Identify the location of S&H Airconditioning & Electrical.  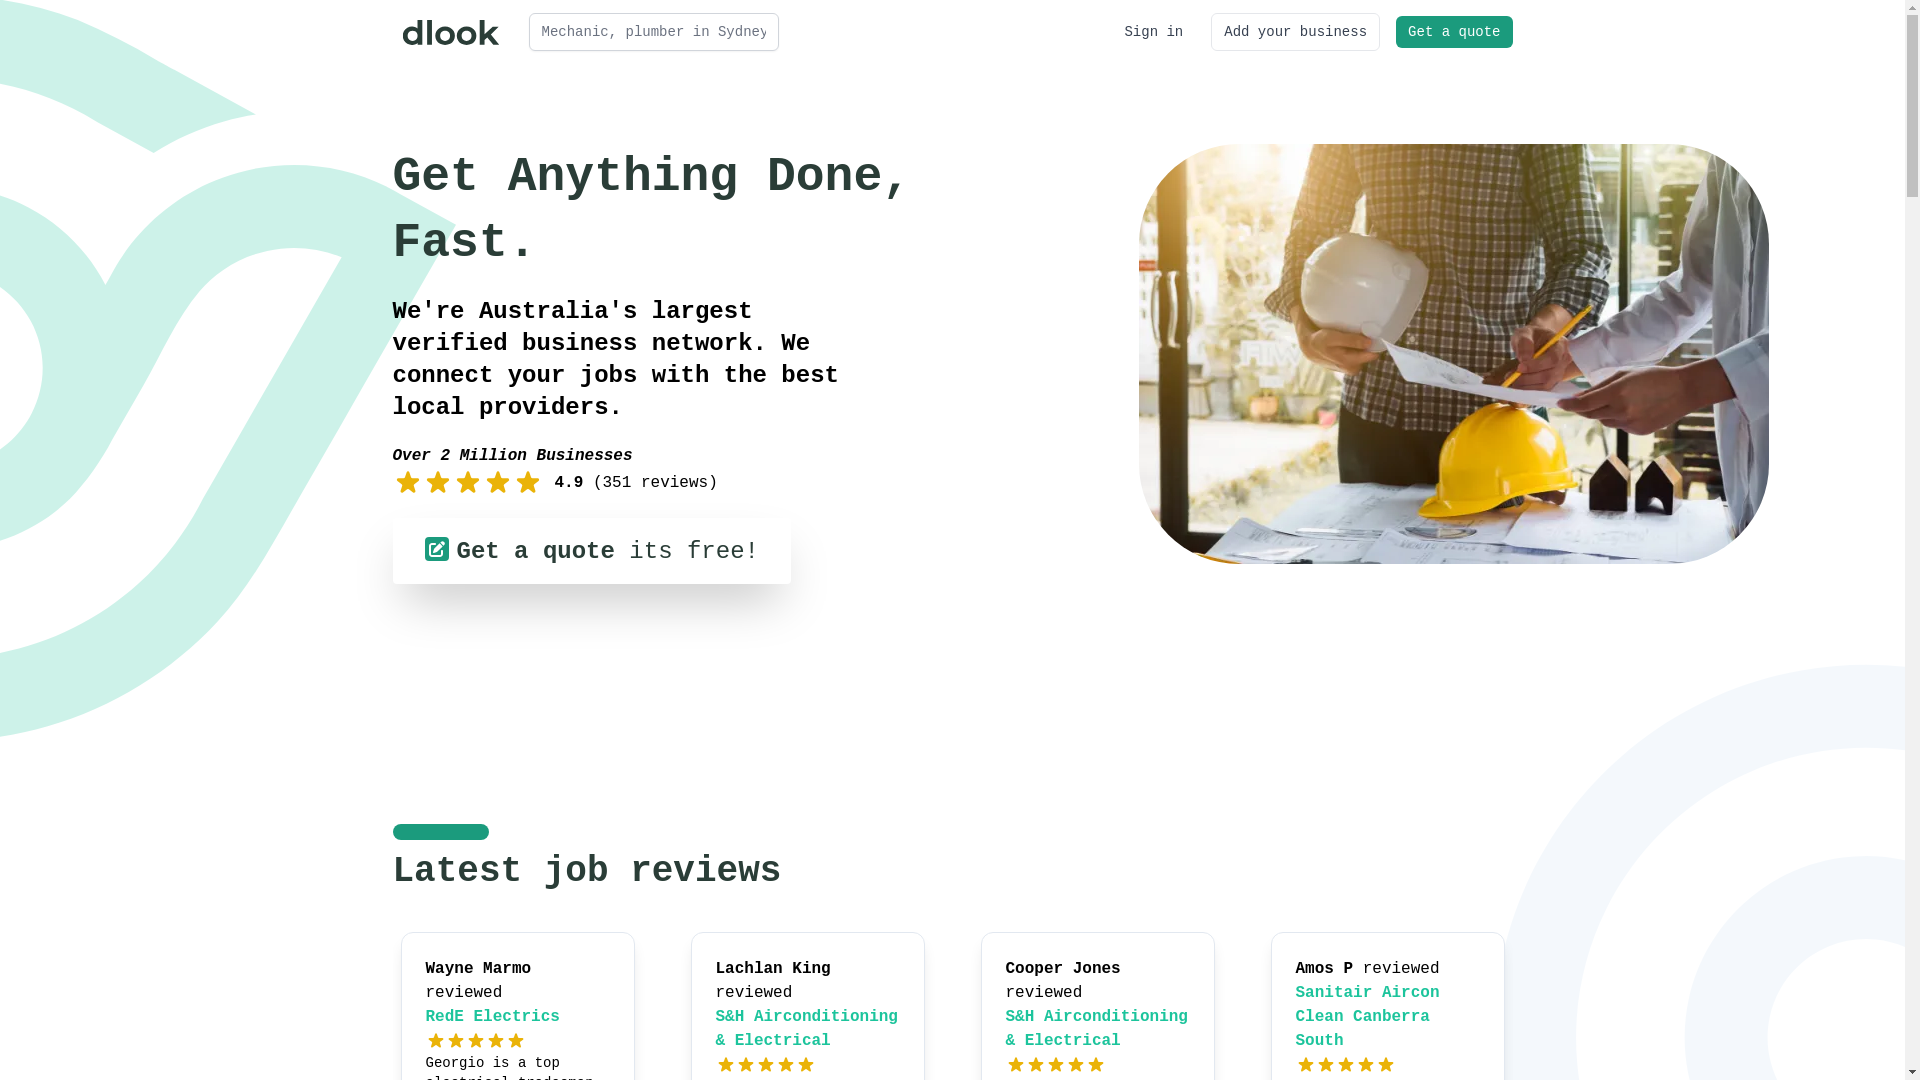
(807, 1029).